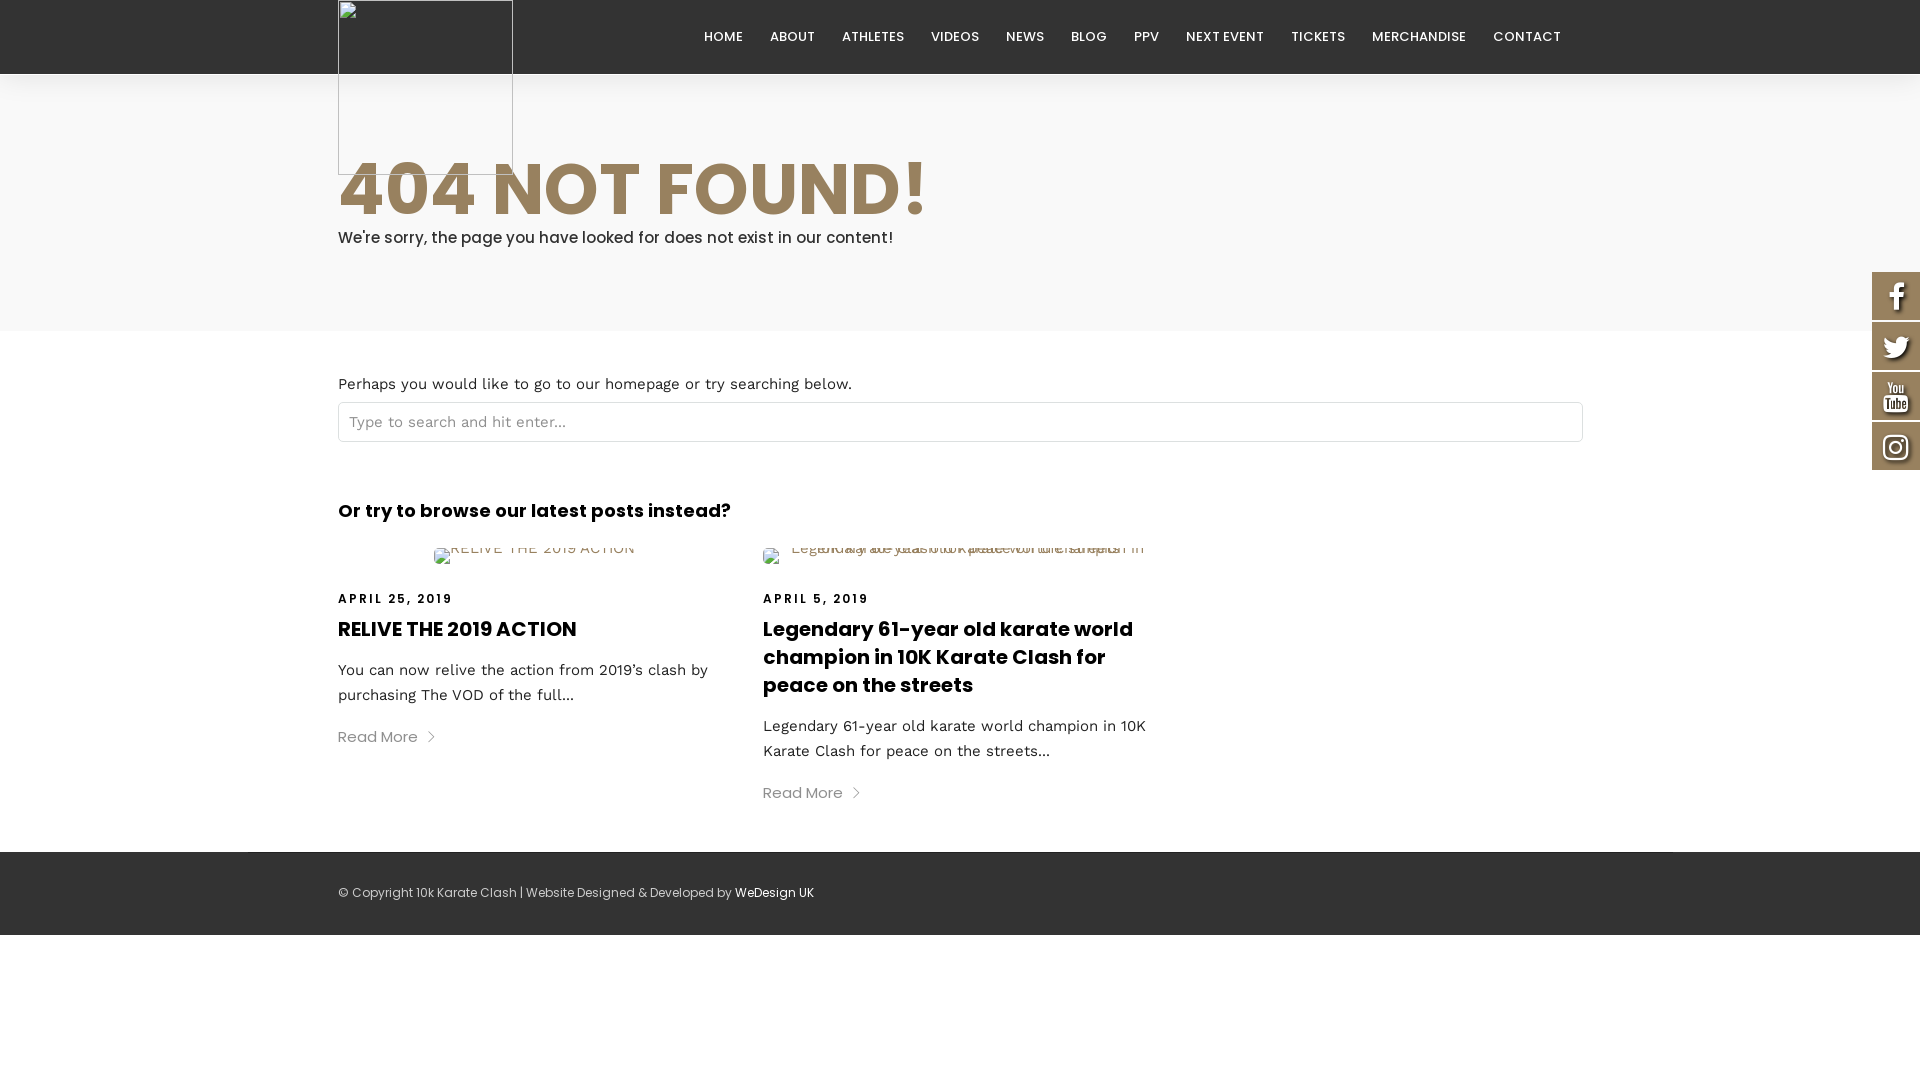  What do you see at coordinates (962, 37) in the screenshot?
I see `VIDEOS` at bounding box center [962, 37].